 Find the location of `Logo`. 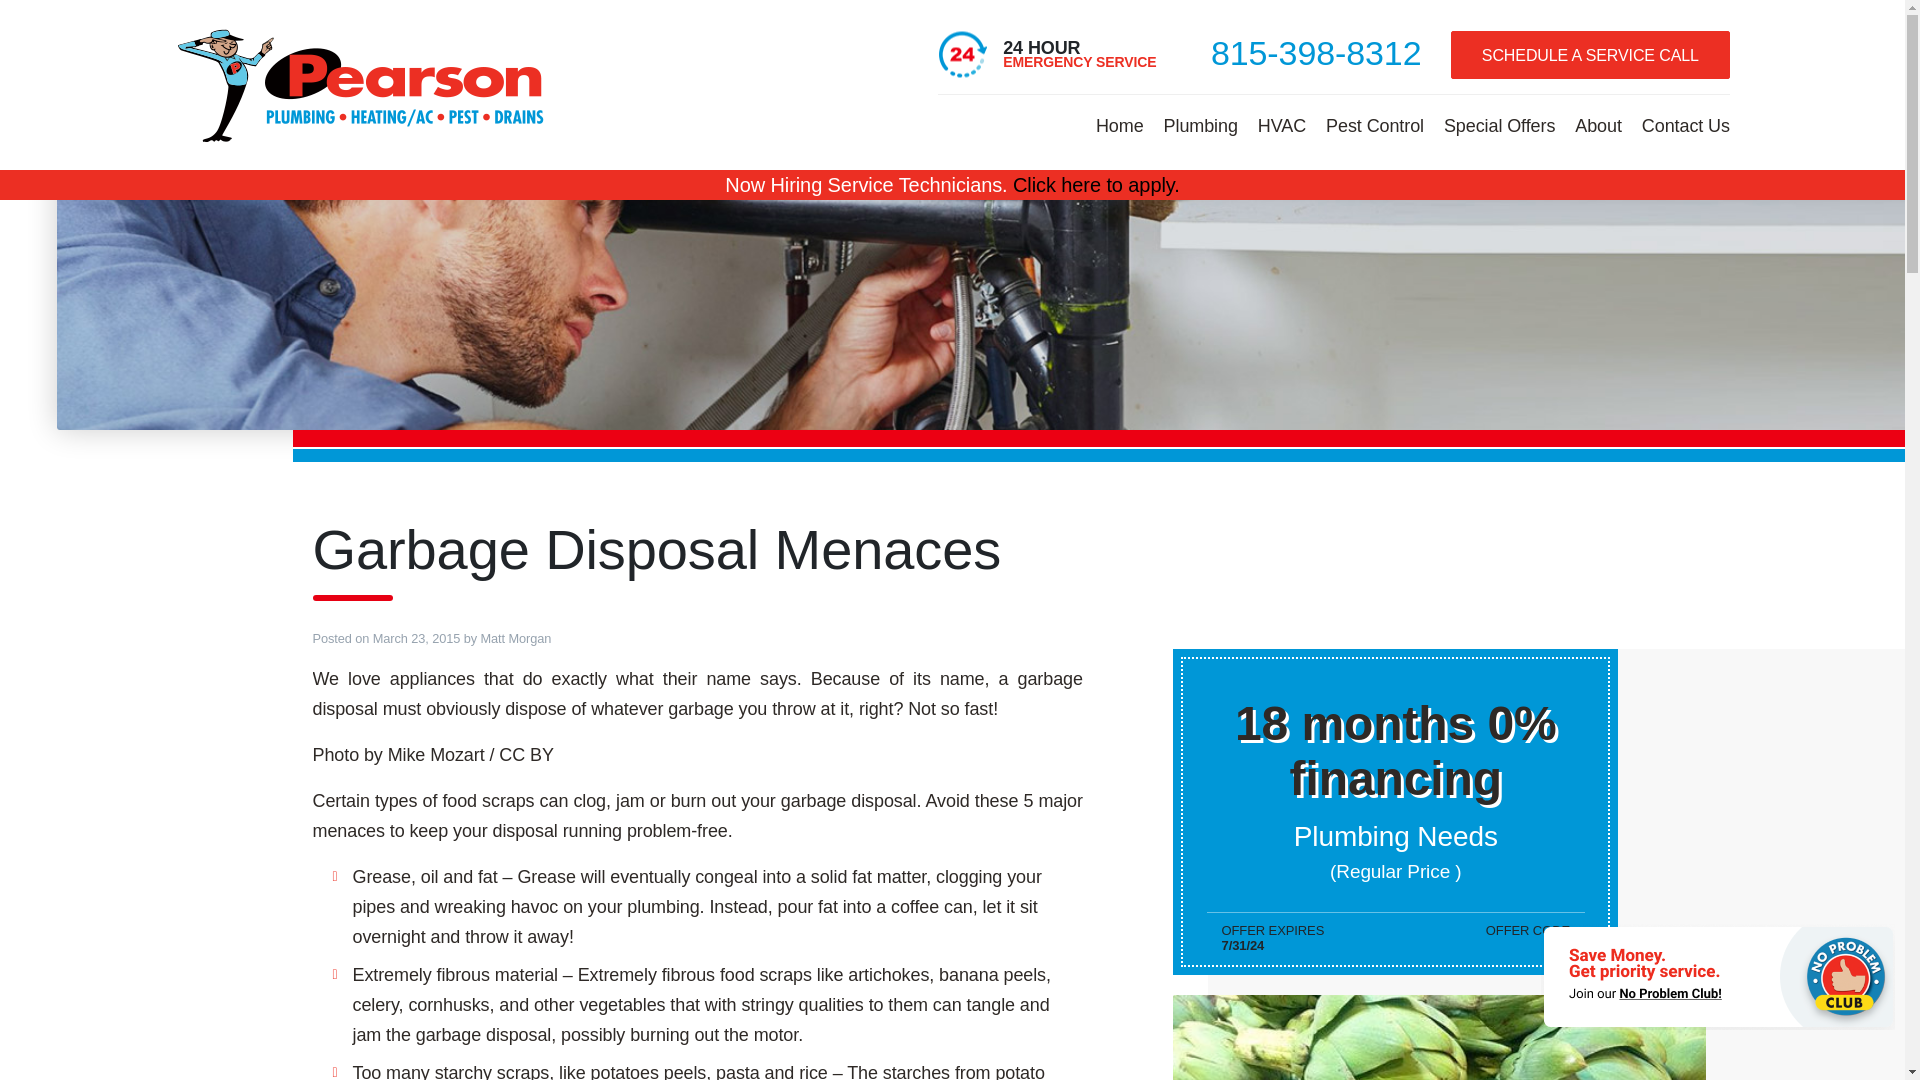

Logo is located at coordinates (362, 84).